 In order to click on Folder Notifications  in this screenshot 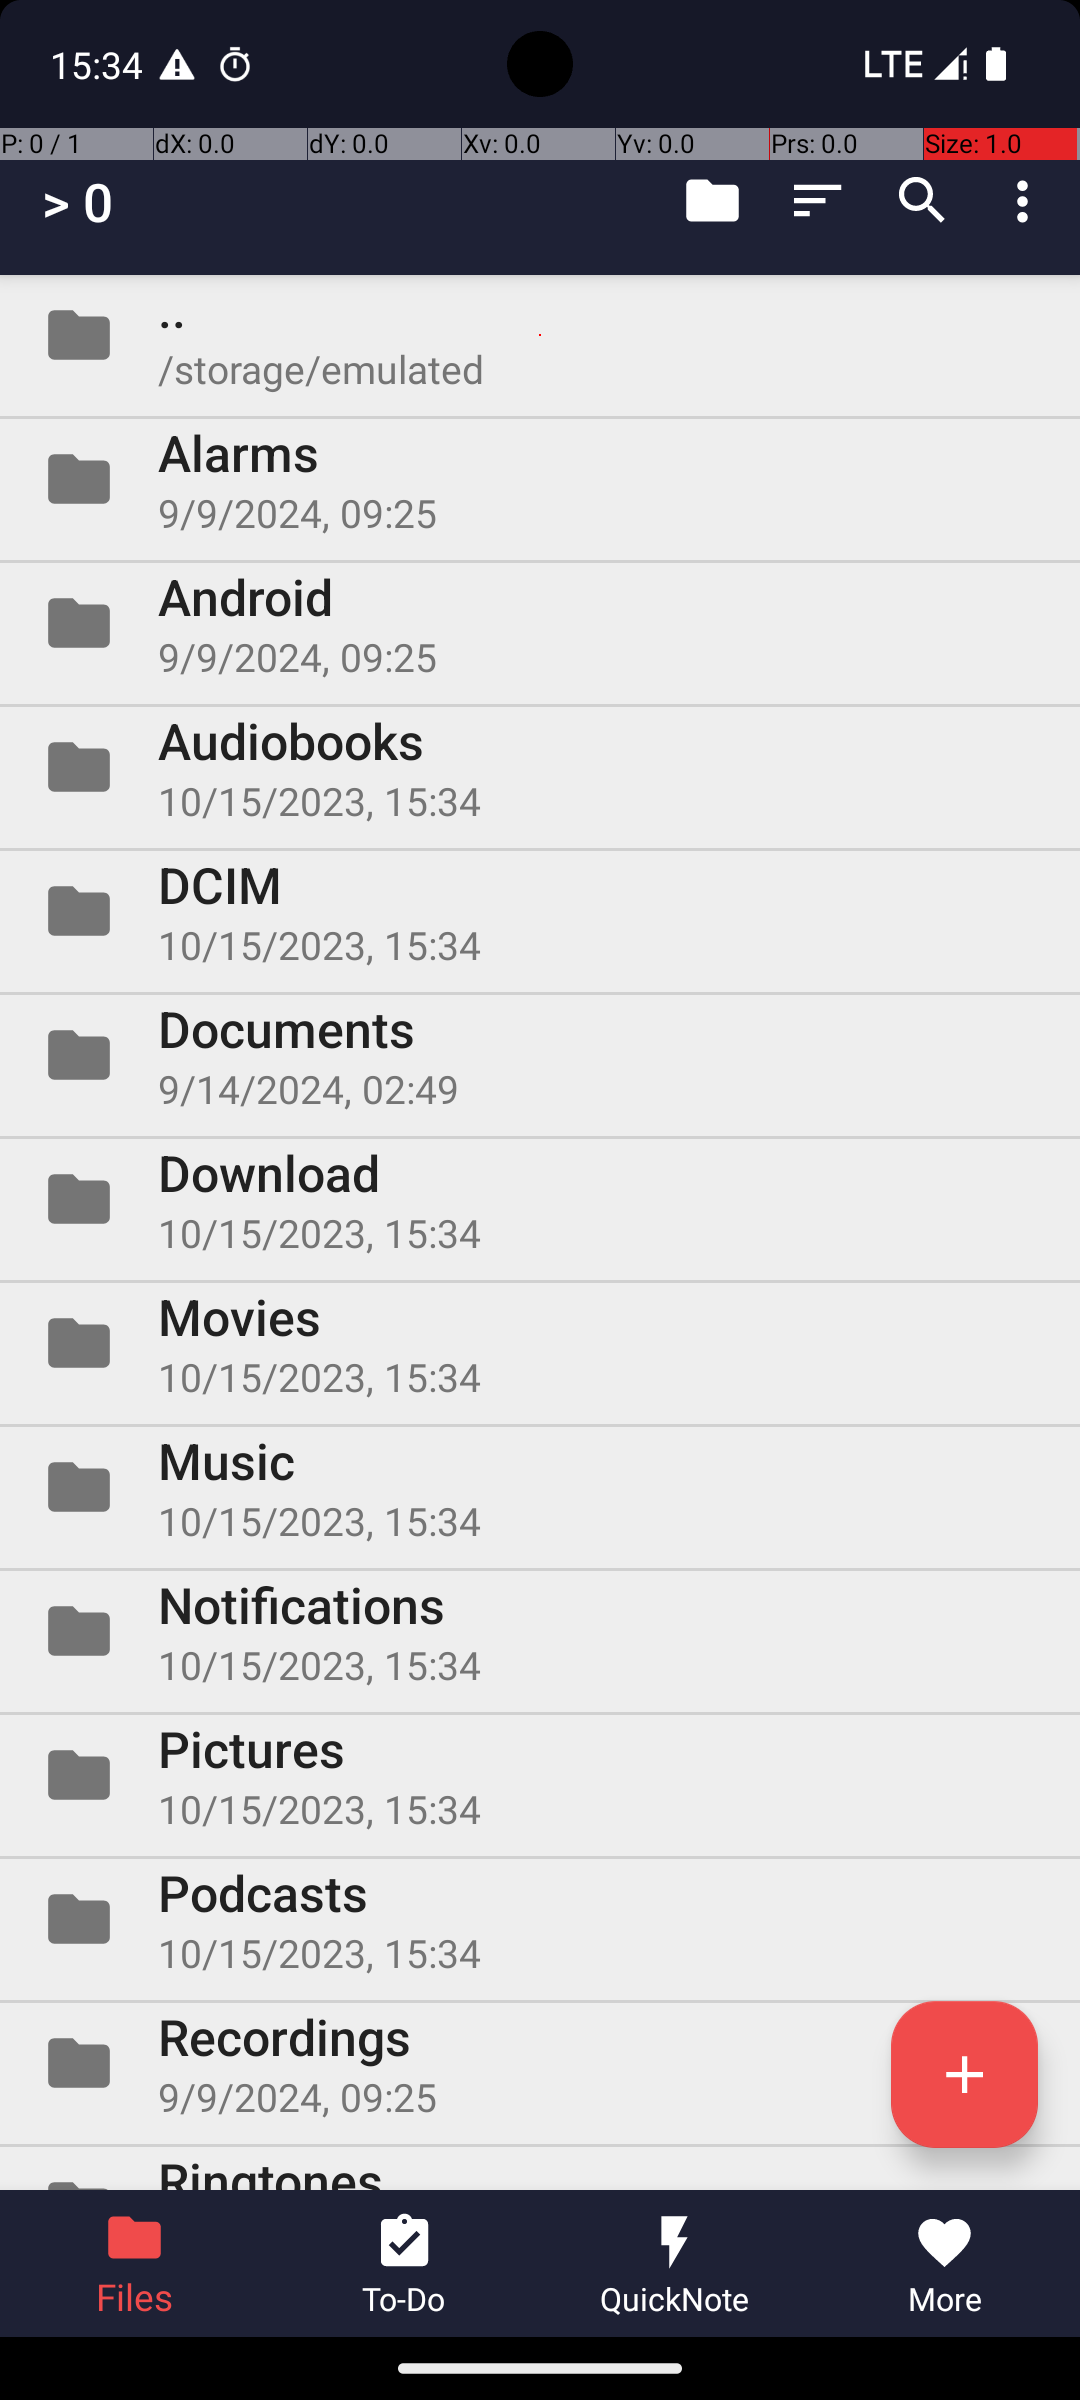, I will do `click(540, 1631)`.